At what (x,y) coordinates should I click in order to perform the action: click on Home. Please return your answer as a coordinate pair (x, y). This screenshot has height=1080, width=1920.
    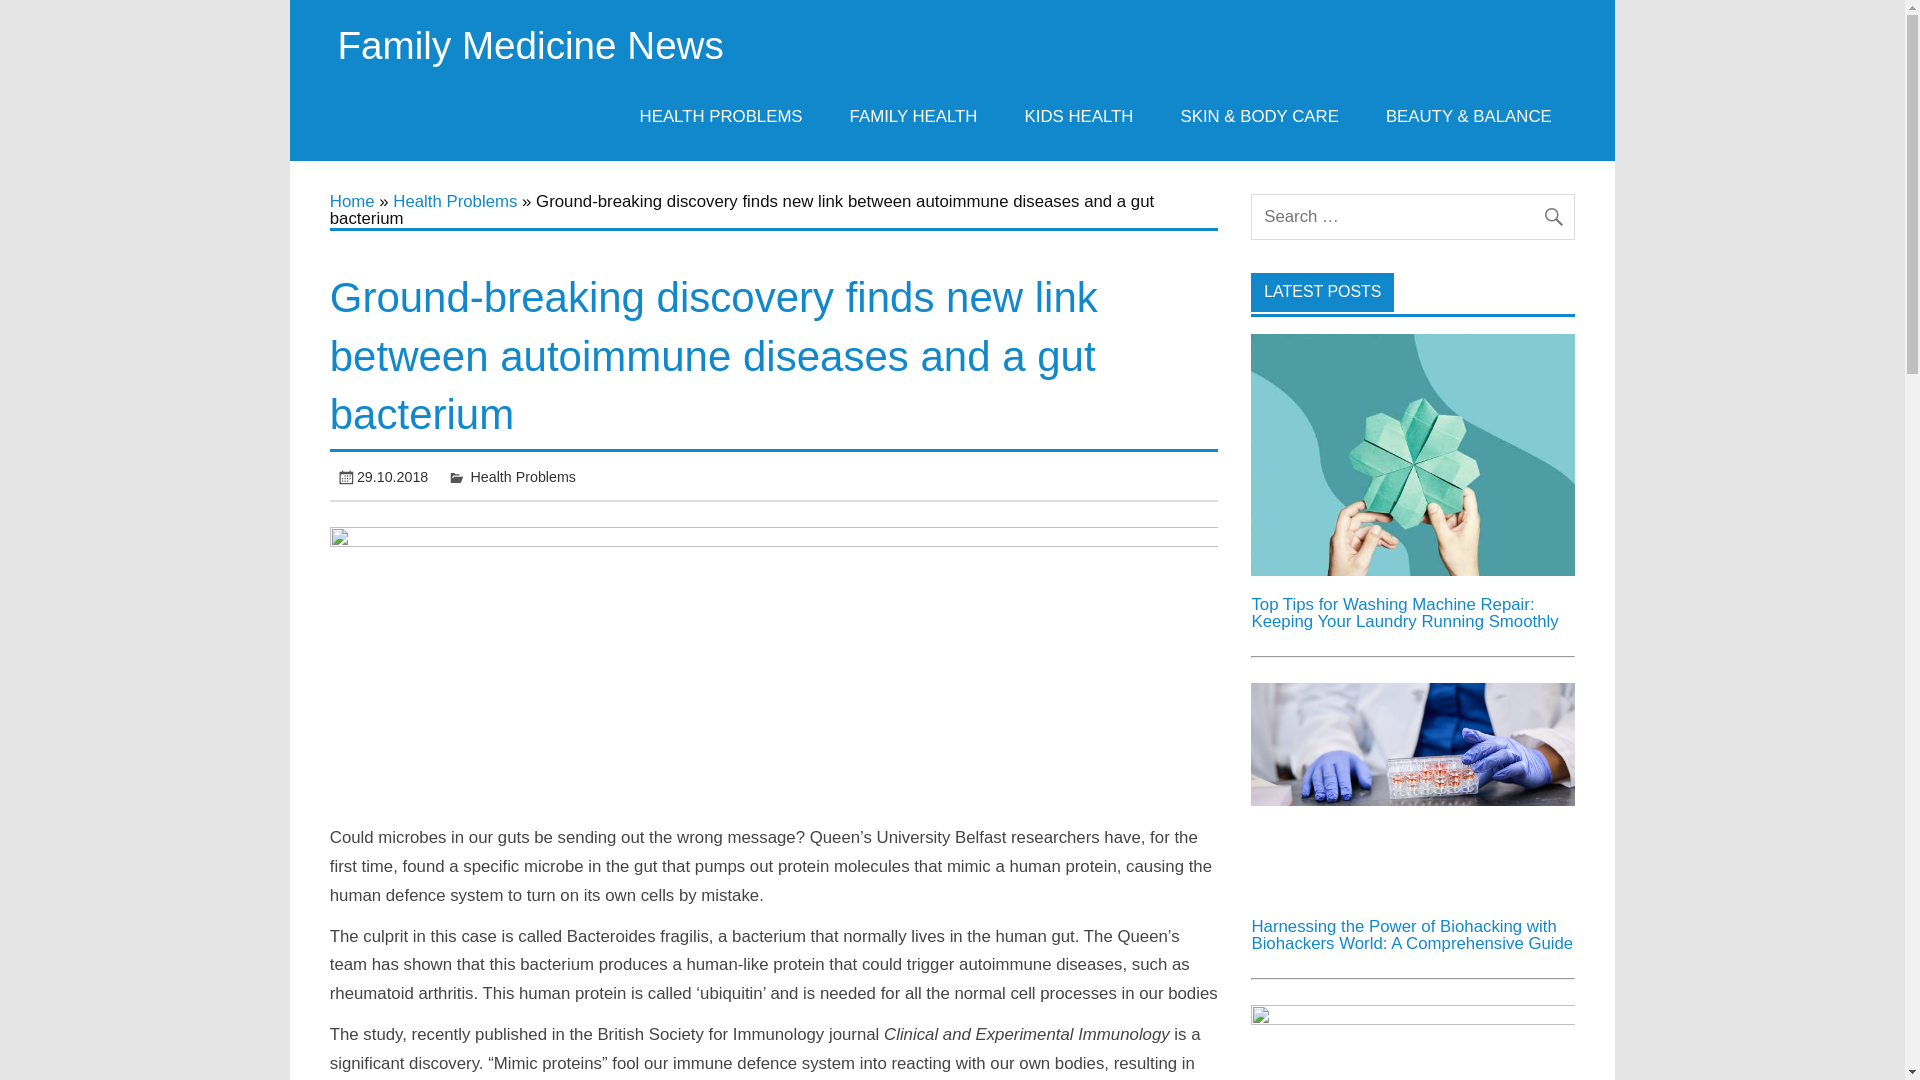
    Looking at the image, I should click on (352, 201).